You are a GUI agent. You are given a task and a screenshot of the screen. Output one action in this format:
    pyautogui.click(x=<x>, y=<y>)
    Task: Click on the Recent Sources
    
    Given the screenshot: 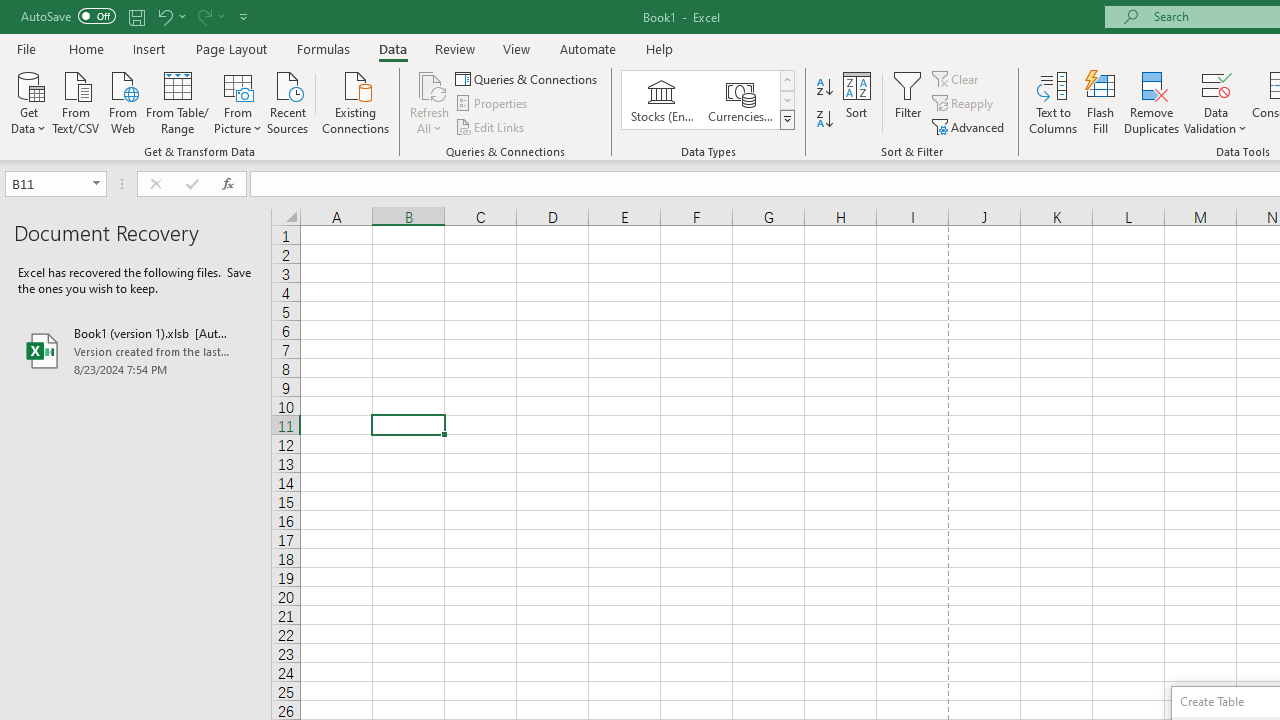 What is the action you would take?
    pyautogui.click(x=288, y=101)
    